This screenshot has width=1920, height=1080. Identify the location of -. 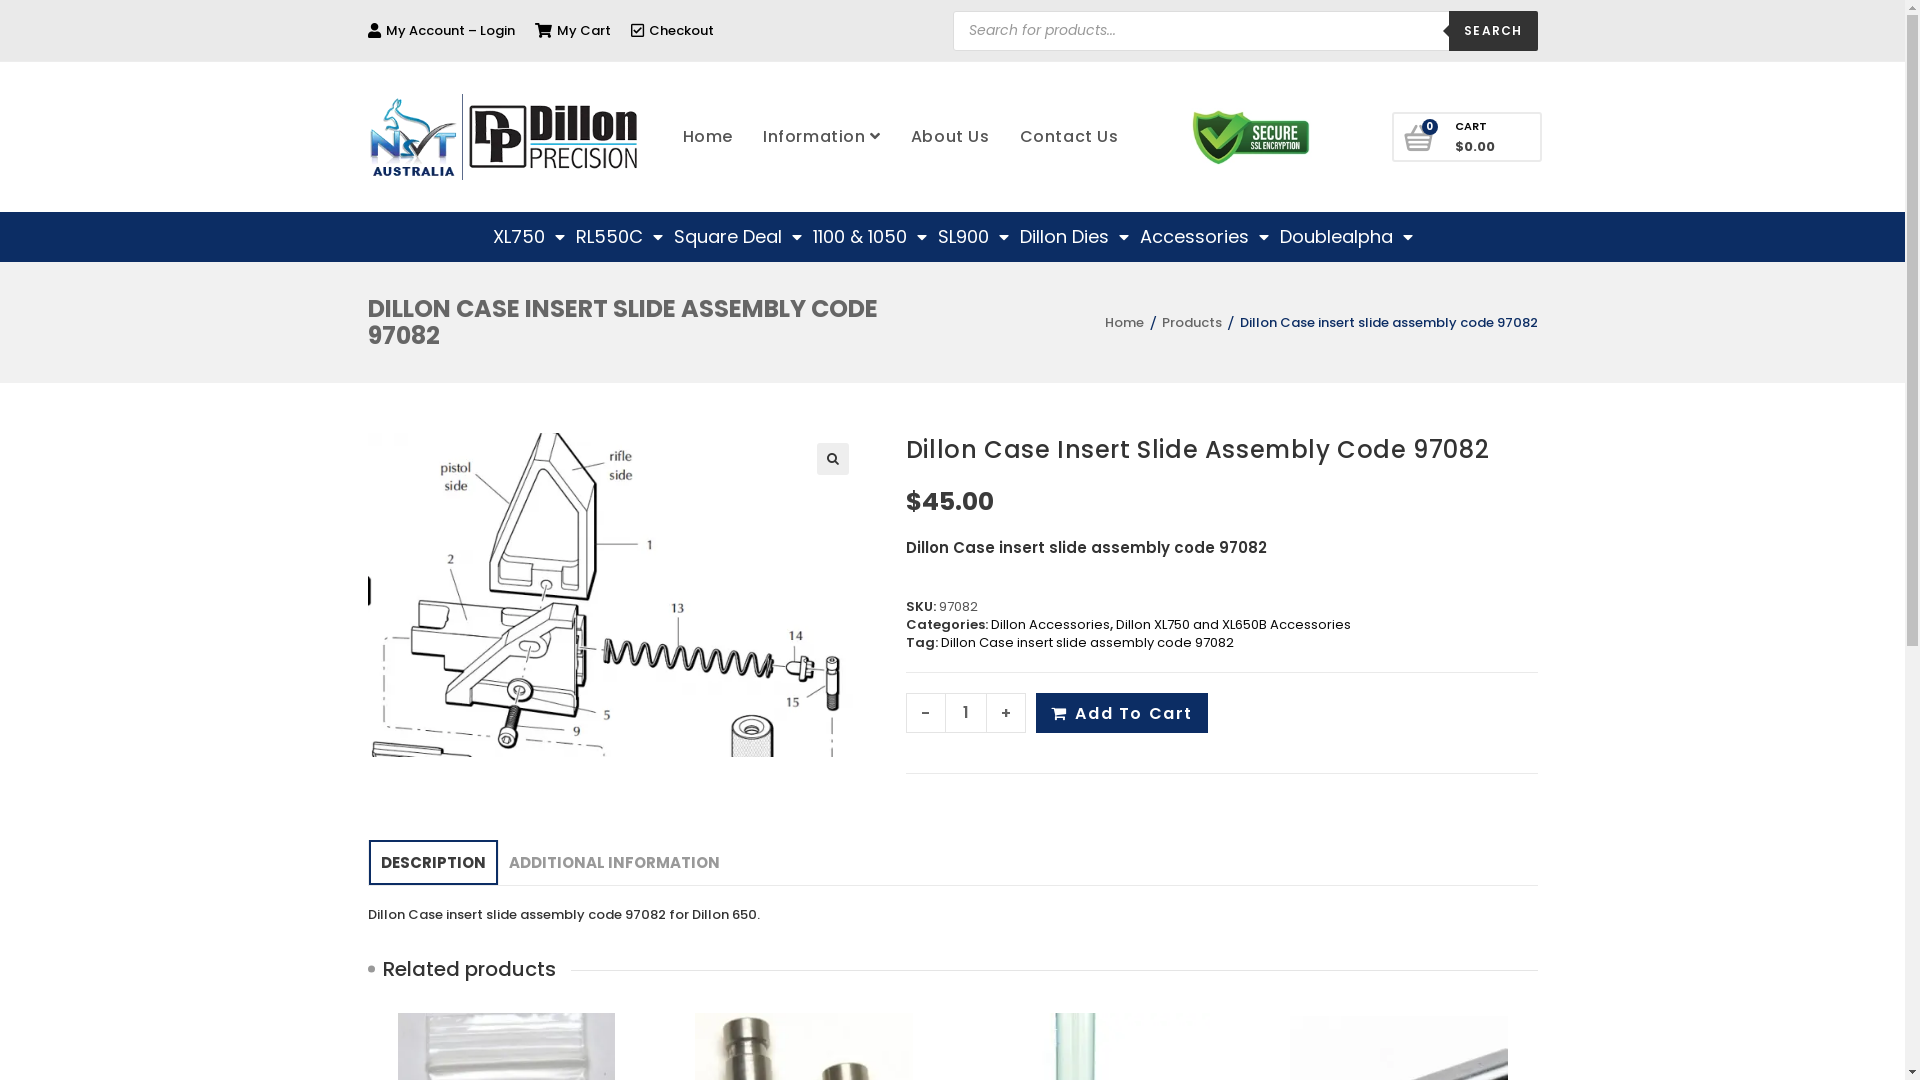
(926, 713).